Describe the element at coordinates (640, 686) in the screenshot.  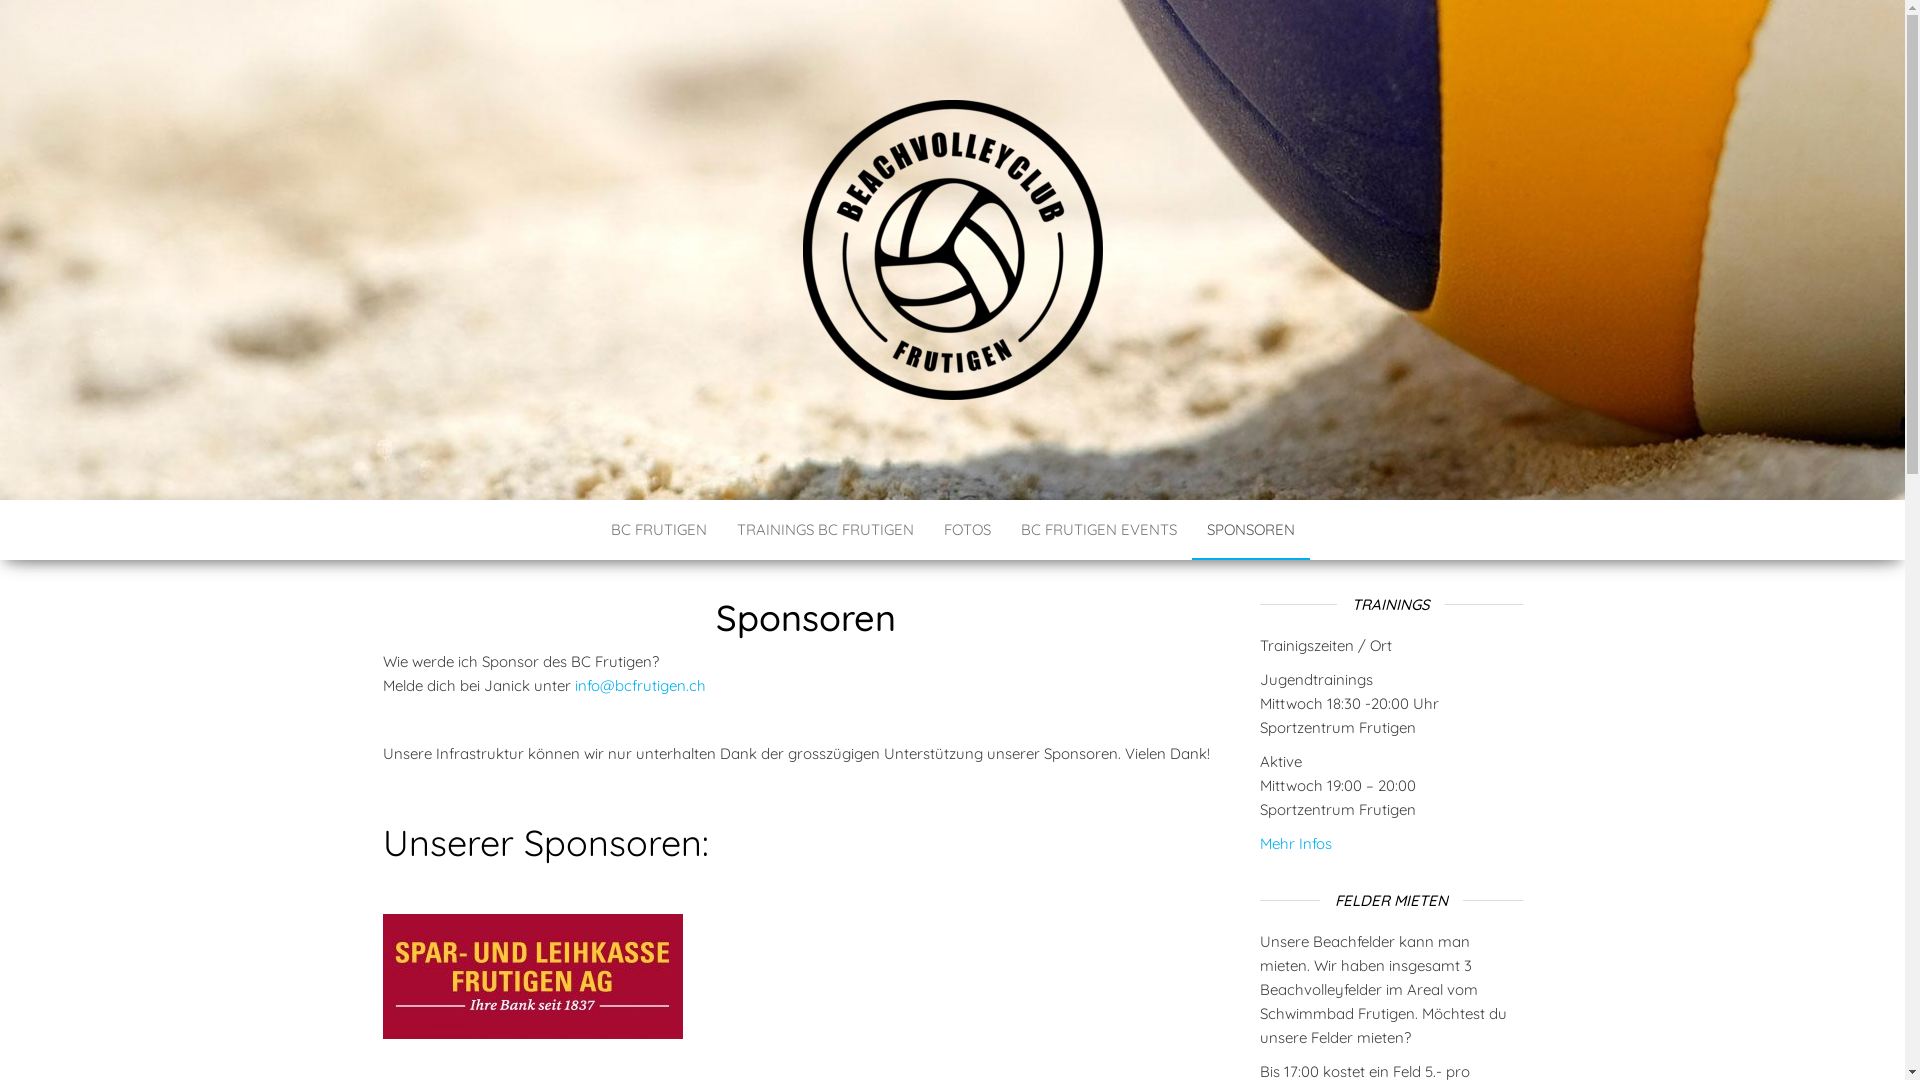
I see `info@bcfrutigen.ch` at that location.